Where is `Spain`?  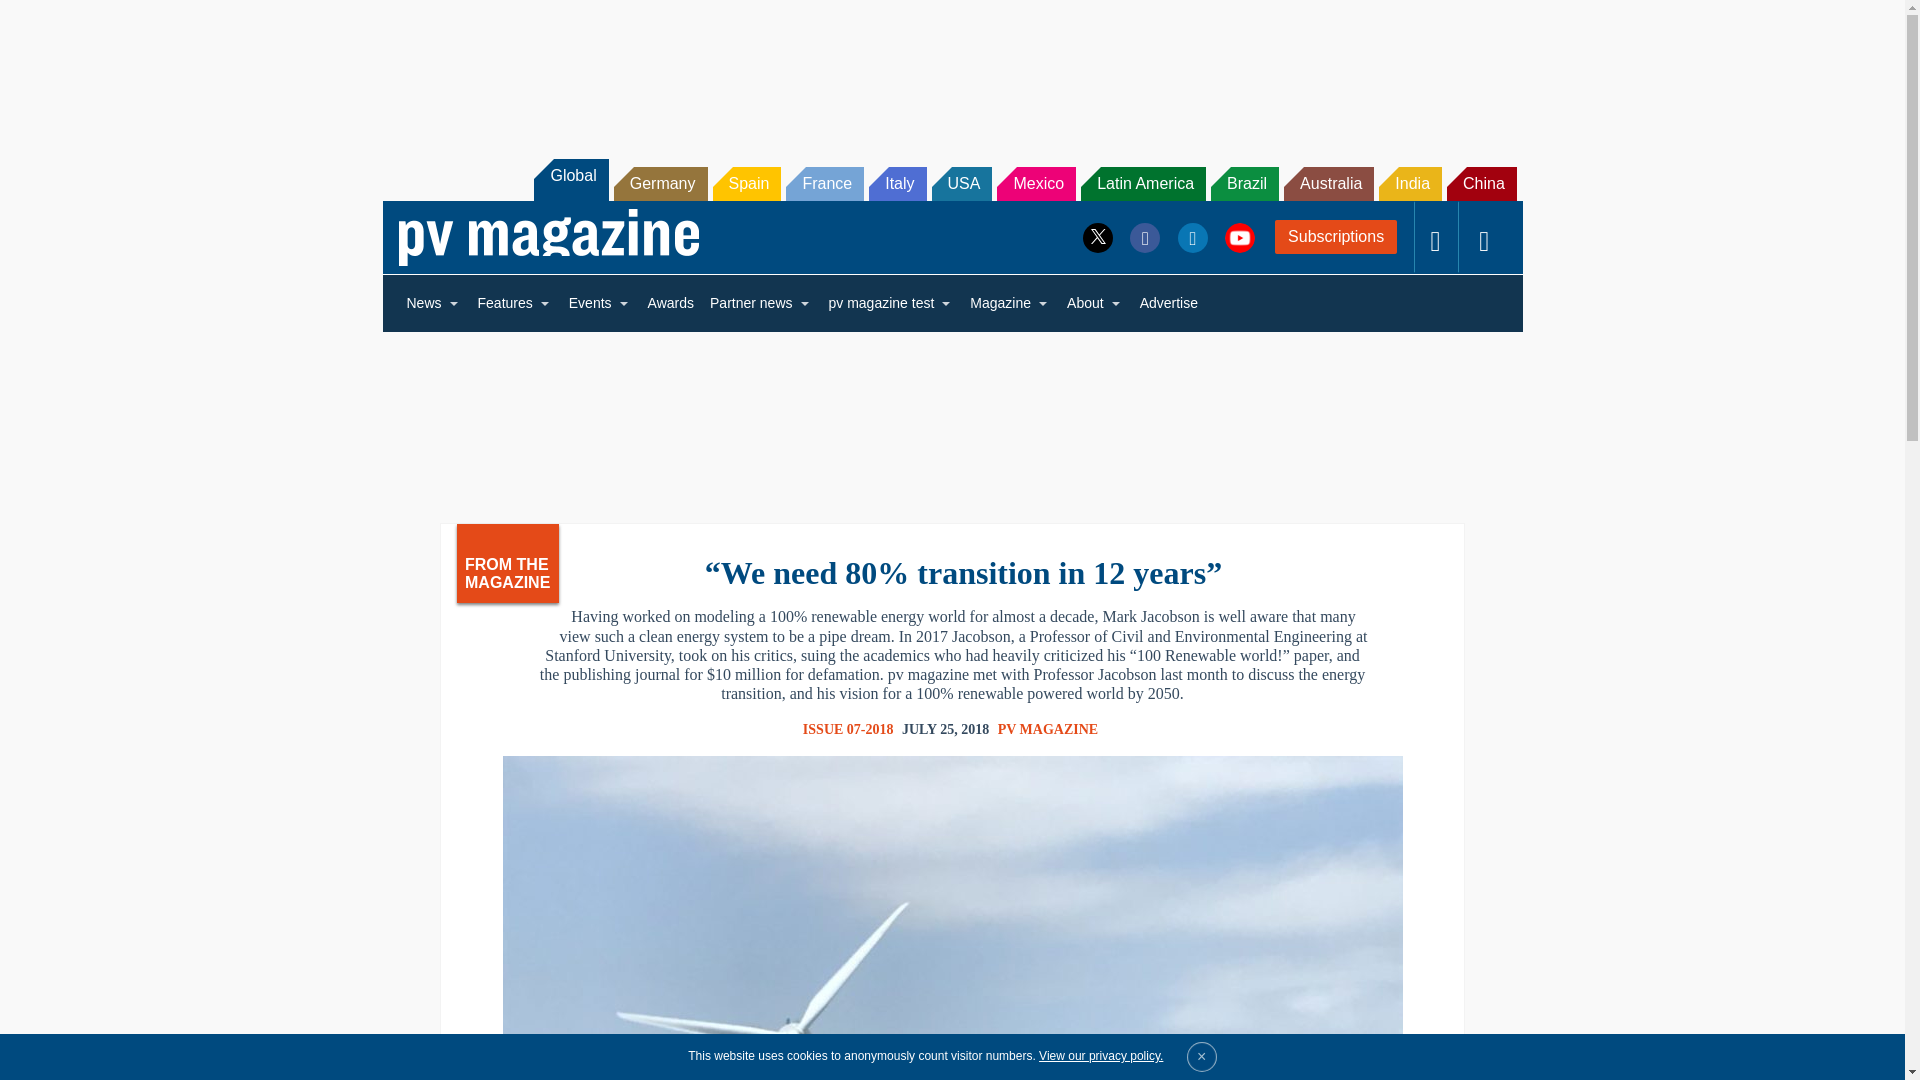
Spain is located at coordinates (746, 184).